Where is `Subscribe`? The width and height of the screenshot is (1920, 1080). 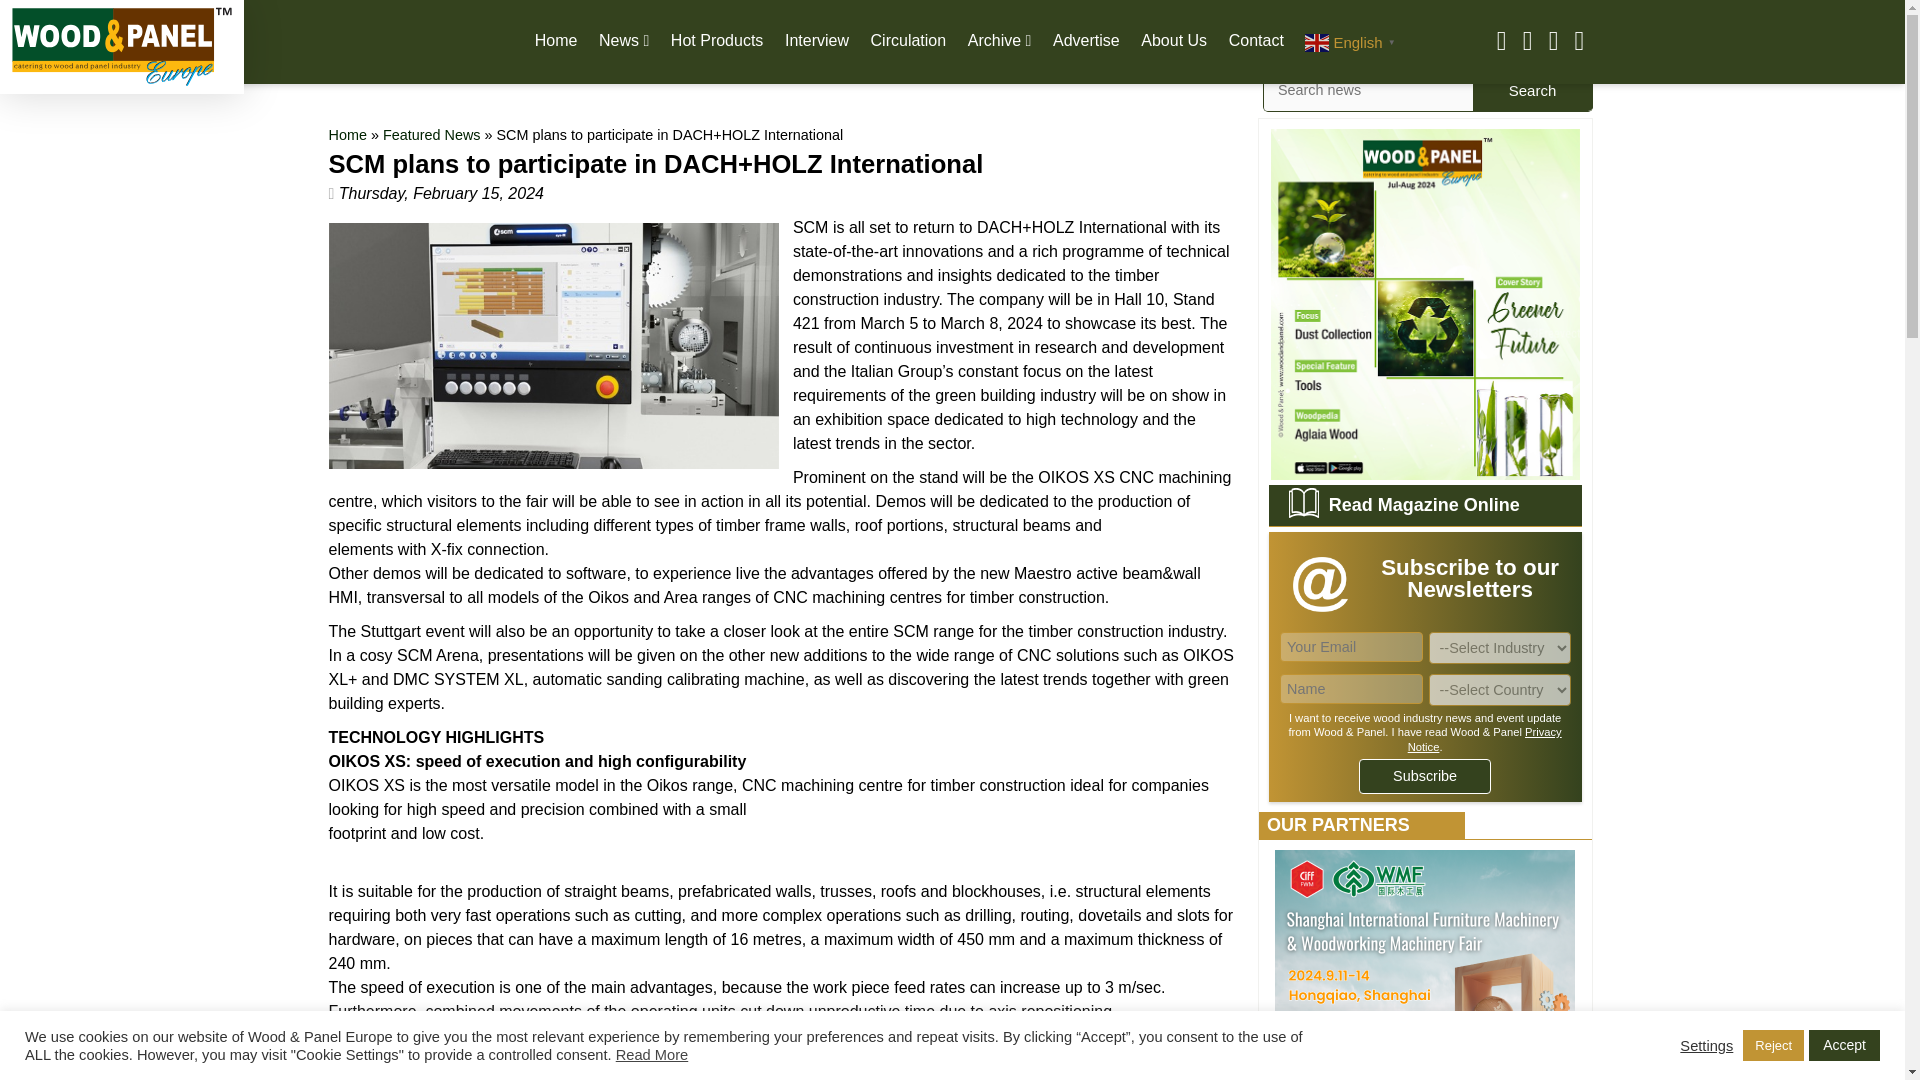 Subscribe is located at coordinates (1425, 776).